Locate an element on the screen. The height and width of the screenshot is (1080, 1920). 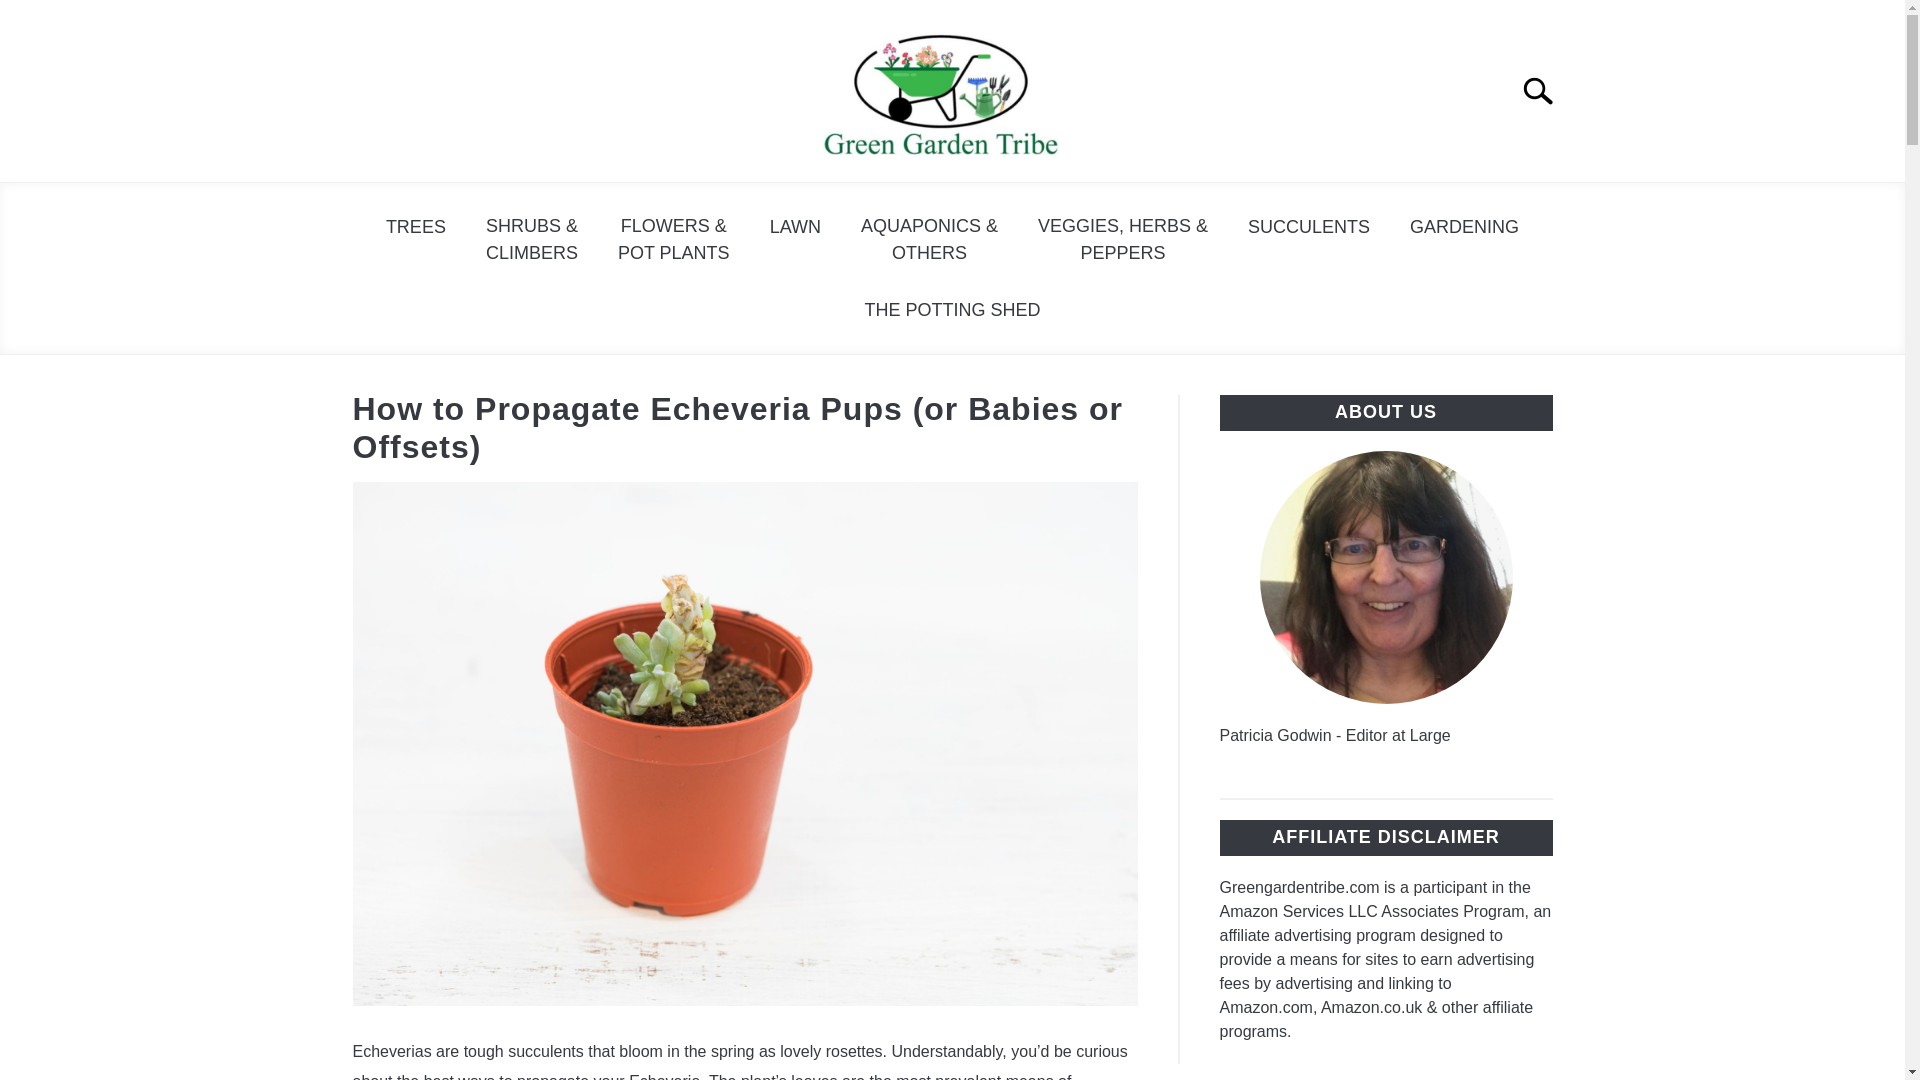
LAWN is located at coordinates (795, 227).